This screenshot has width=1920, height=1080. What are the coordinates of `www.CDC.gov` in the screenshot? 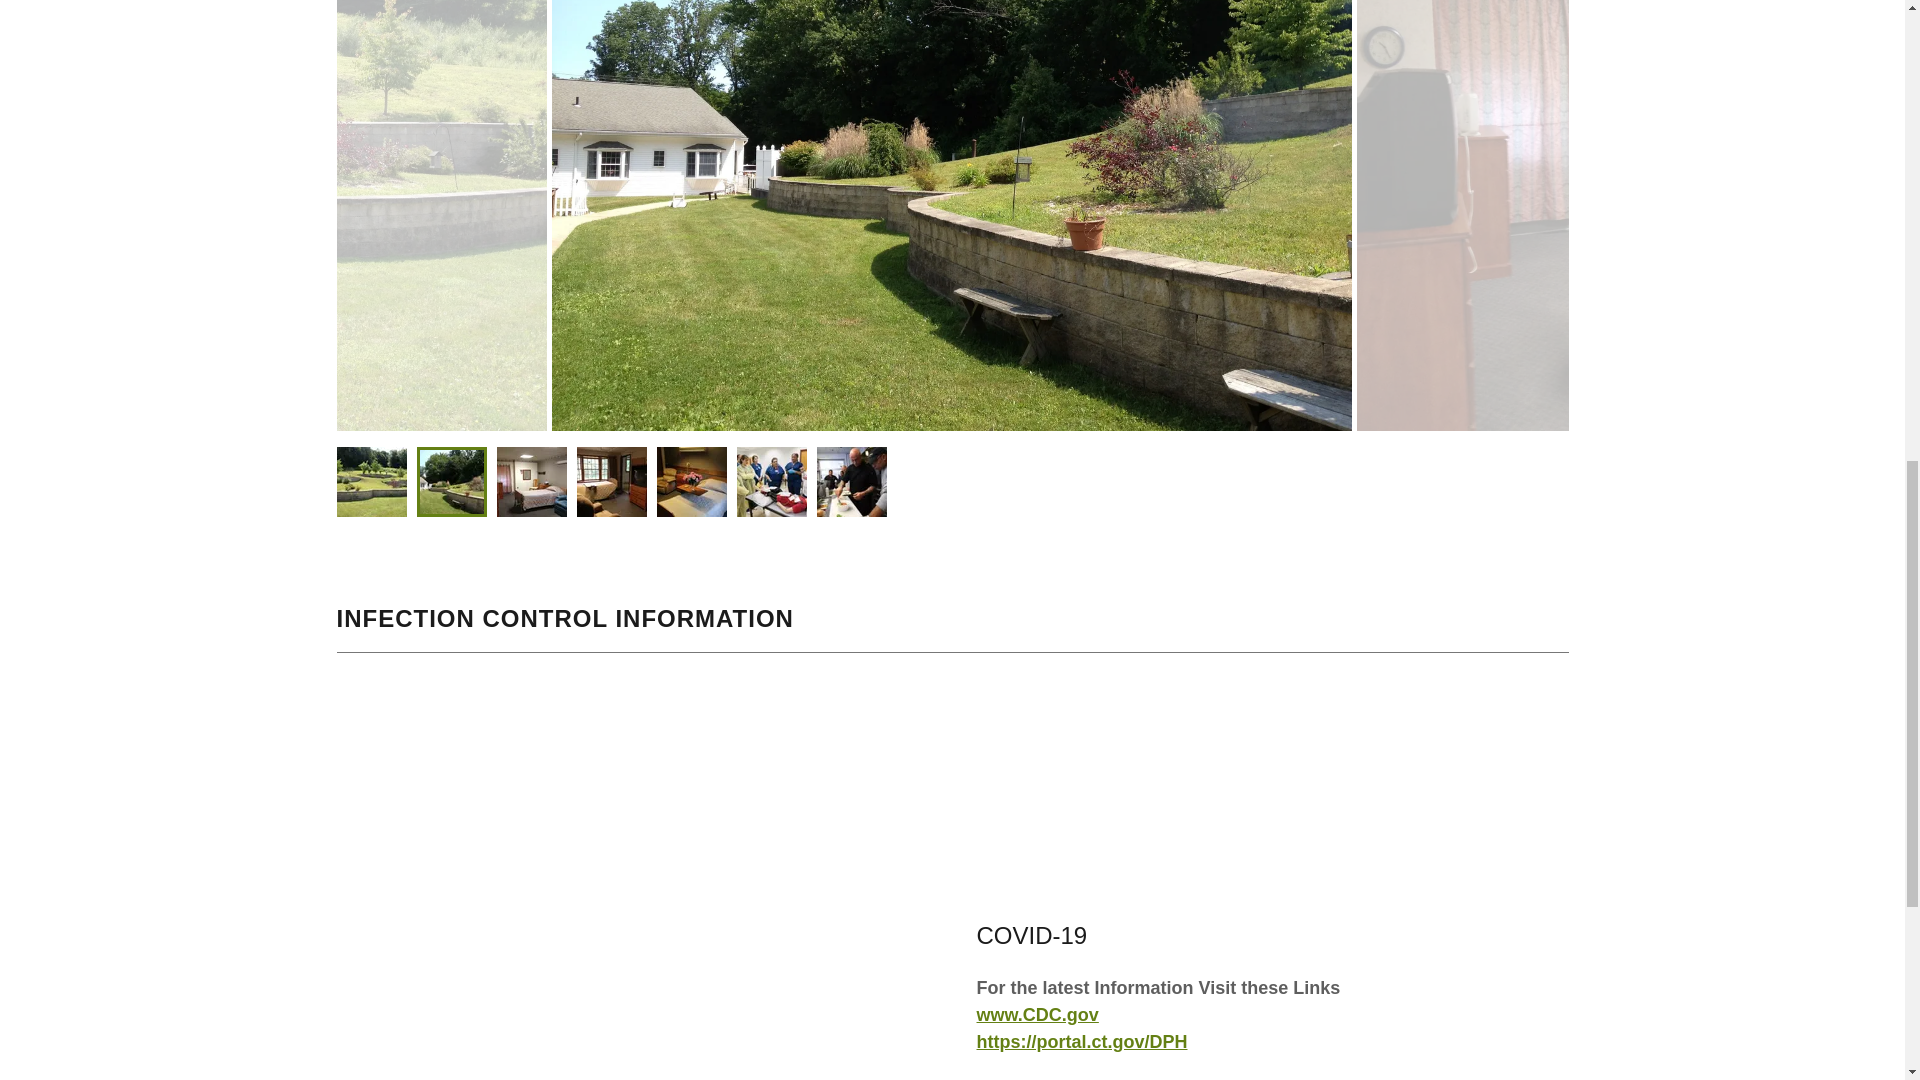 It's located at (1036, 1014).